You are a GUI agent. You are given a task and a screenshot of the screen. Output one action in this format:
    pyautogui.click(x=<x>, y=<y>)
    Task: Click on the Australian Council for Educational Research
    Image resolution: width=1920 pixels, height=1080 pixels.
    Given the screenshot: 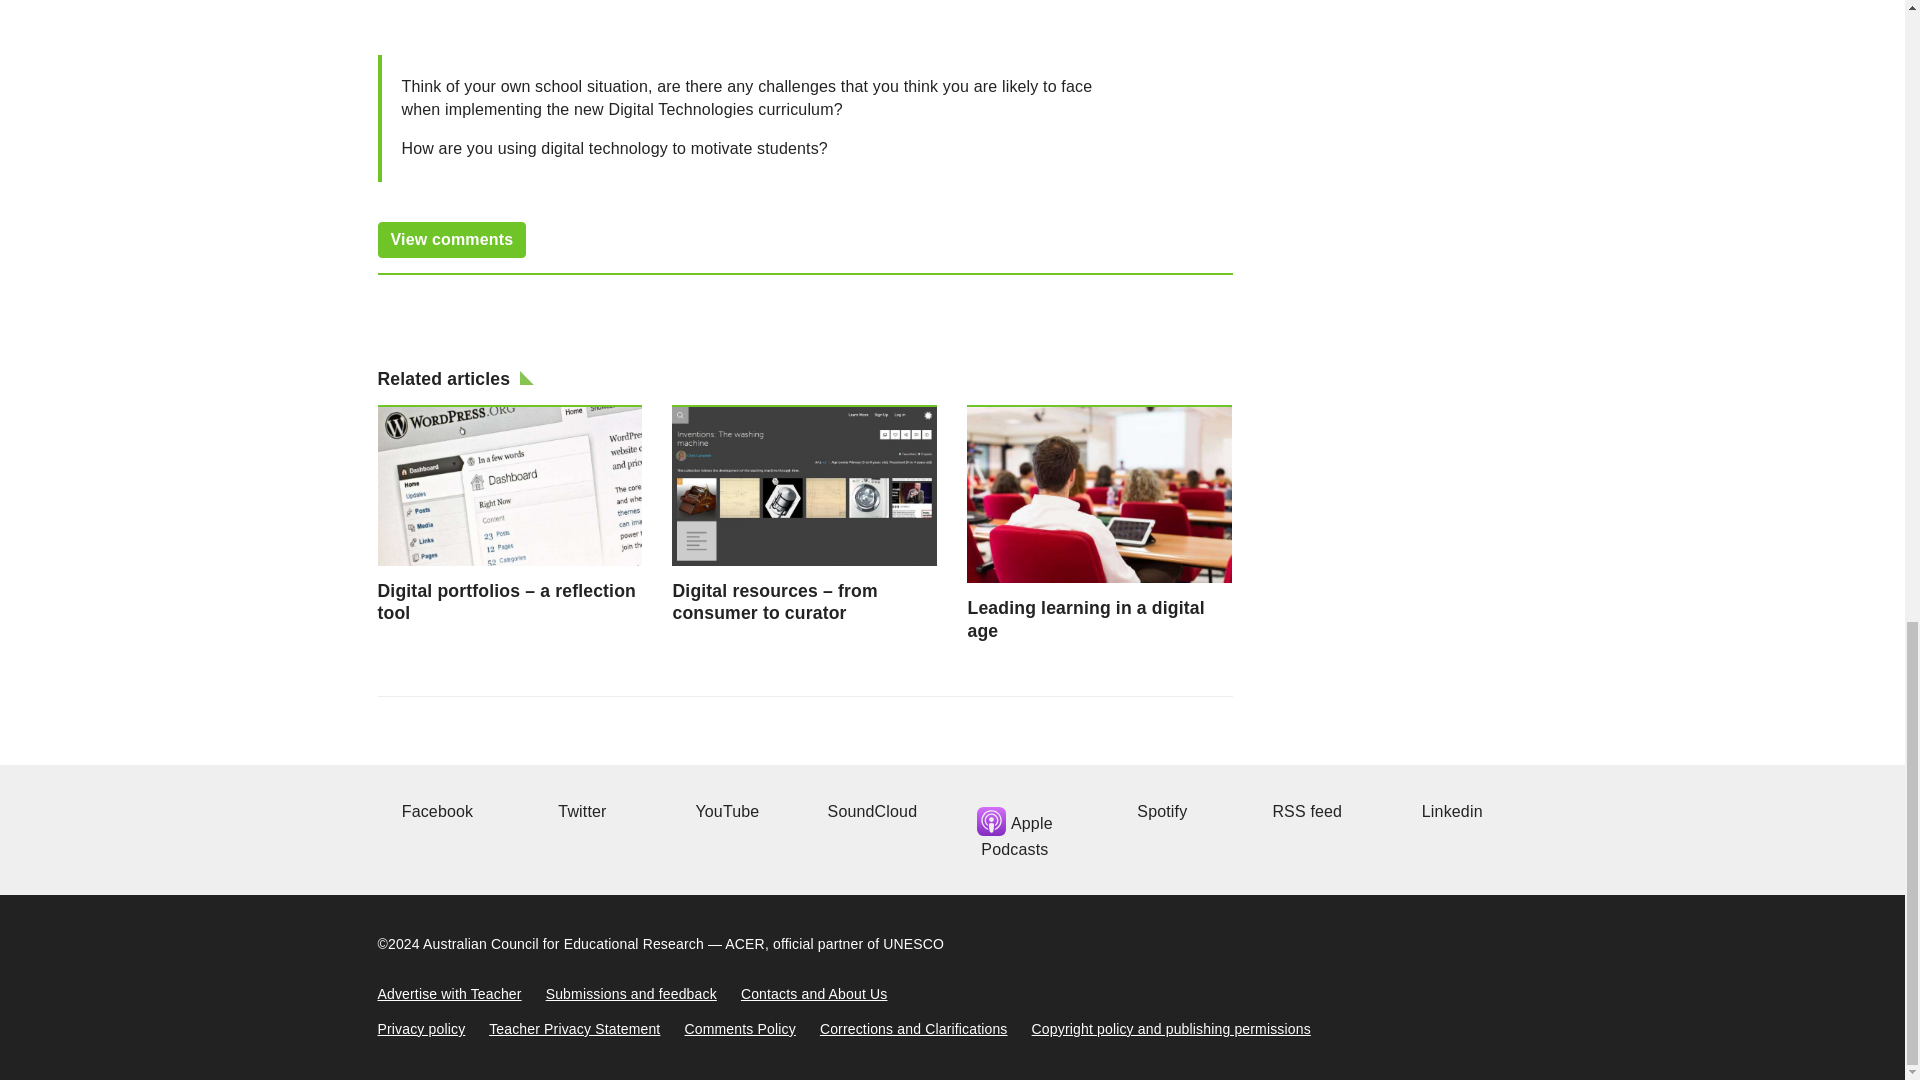 What is the action you would take?
    pyautogui.click(x=563, y=944)
    